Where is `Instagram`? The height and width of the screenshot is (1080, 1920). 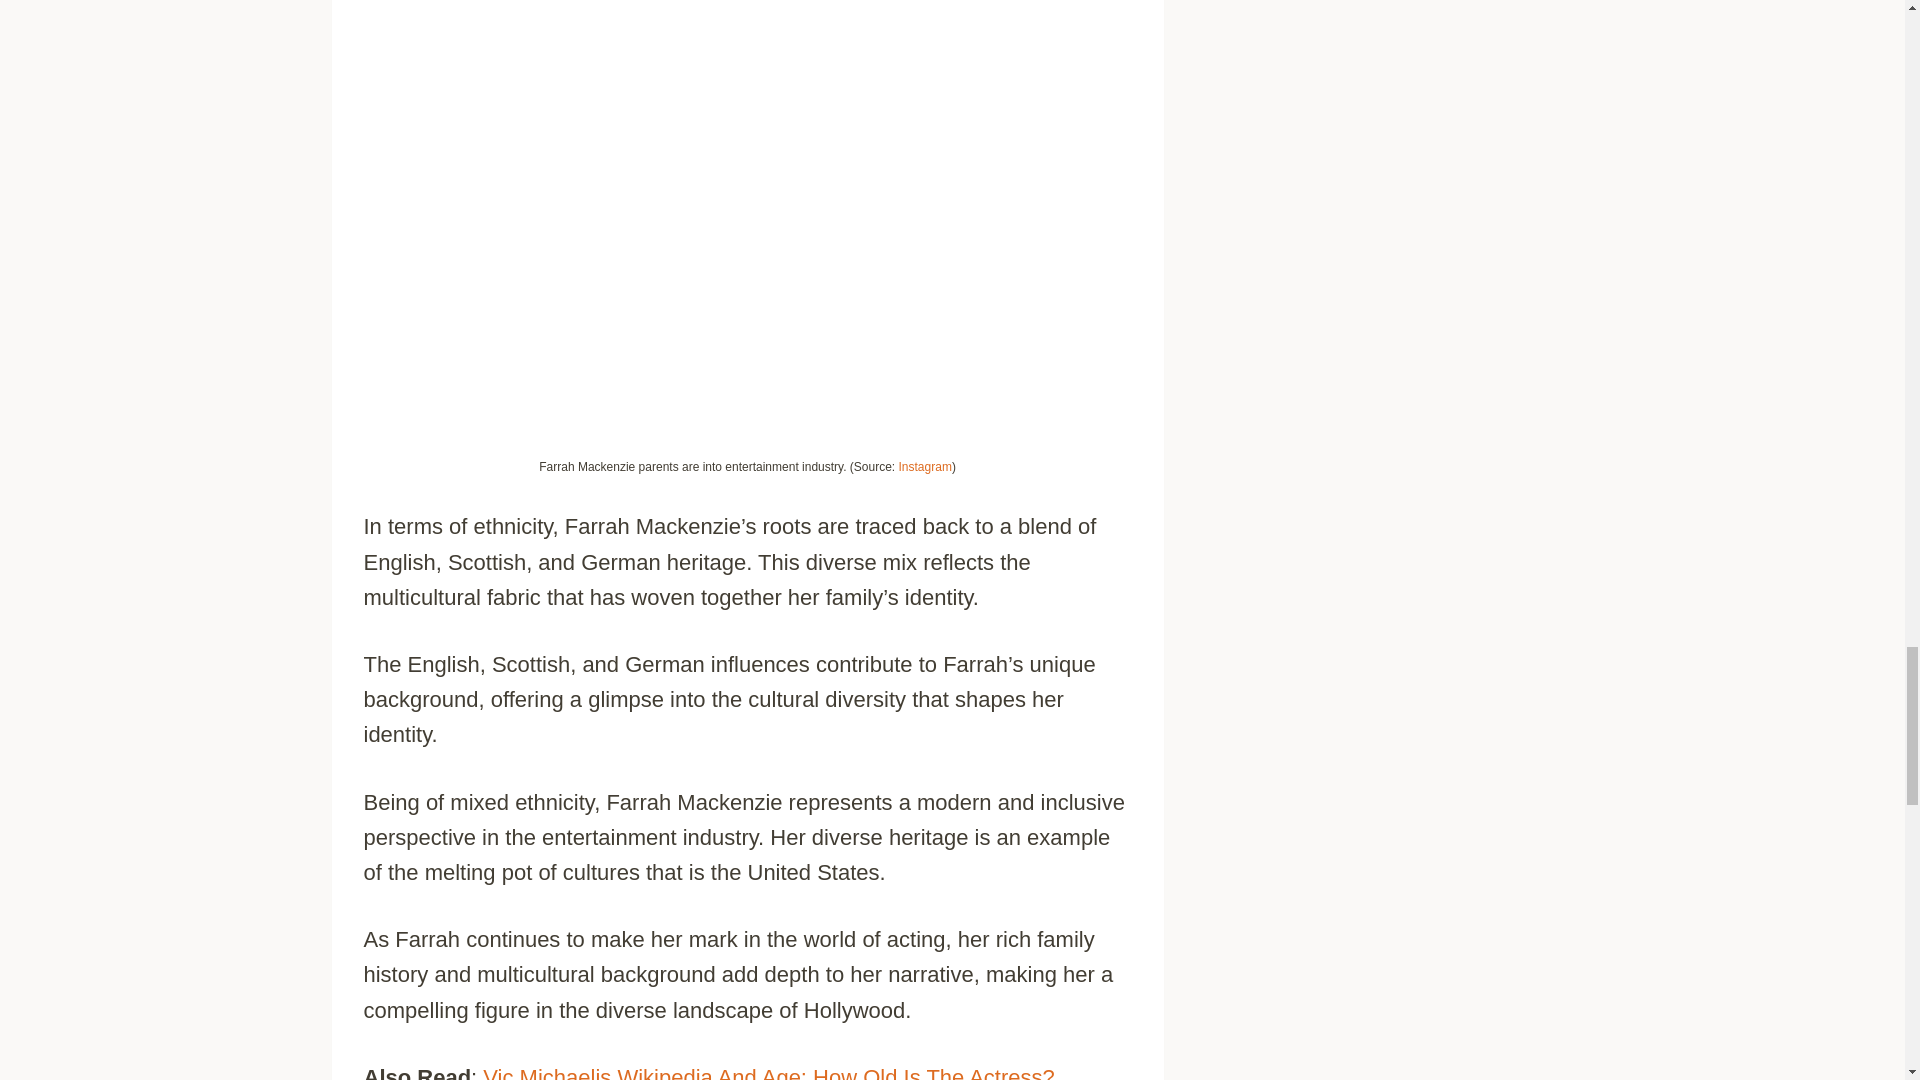 Instagram is located at coordinates (925, 467).